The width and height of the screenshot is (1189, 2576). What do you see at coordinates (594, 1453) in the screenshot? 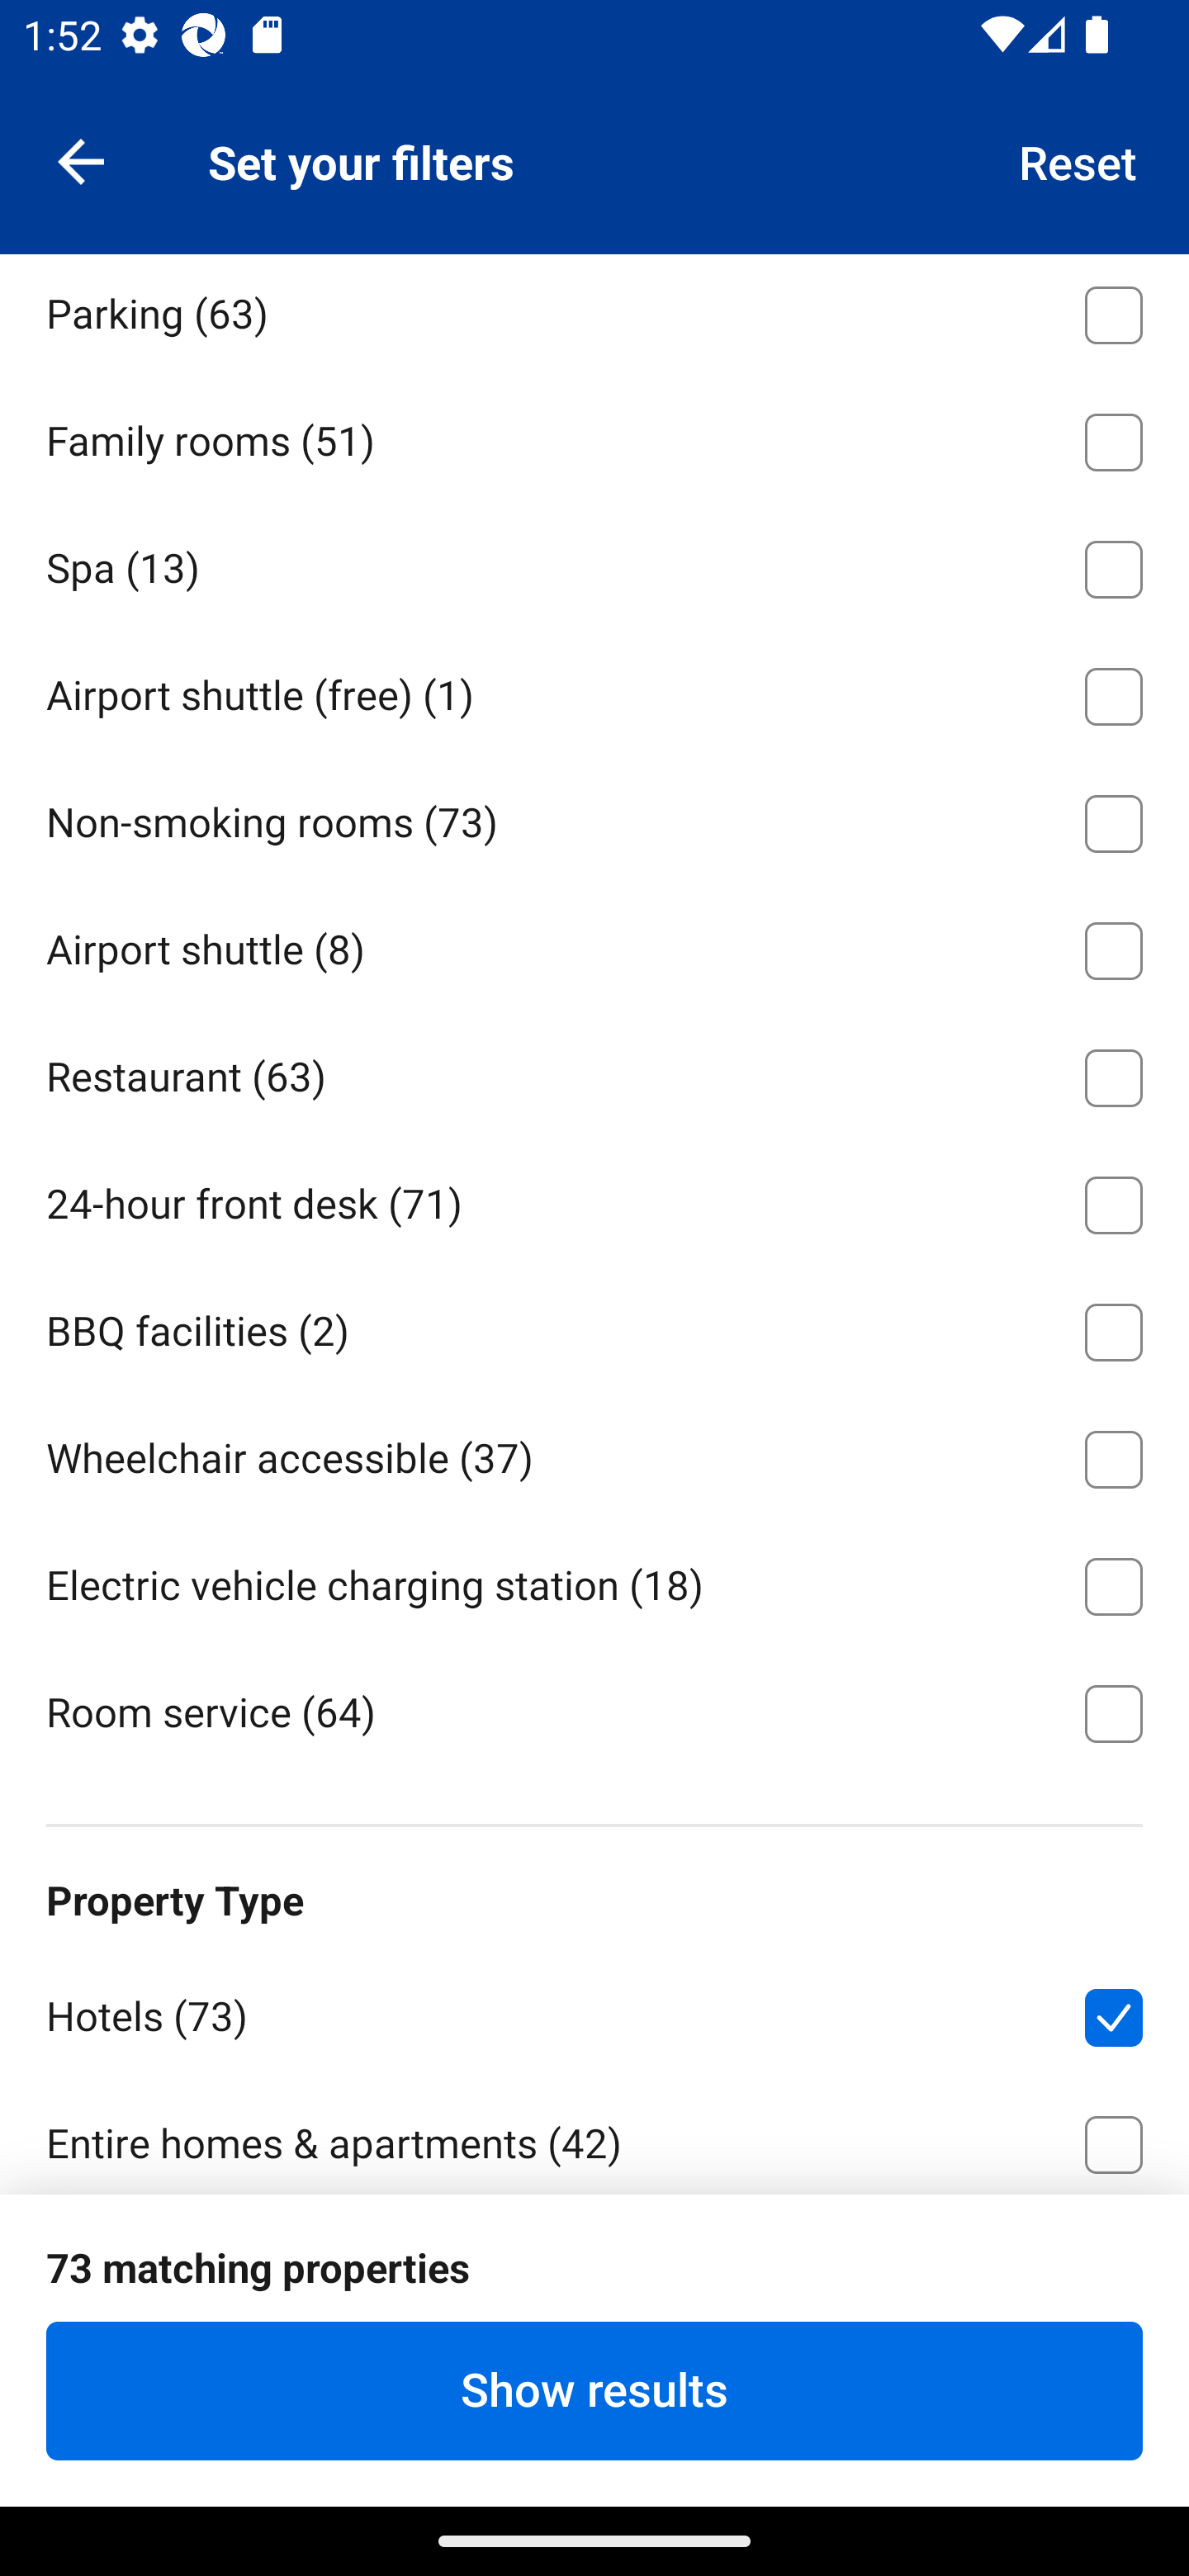
I see `Wheelchair accessible ⁦(37)` at bounding box center [594, 1453].